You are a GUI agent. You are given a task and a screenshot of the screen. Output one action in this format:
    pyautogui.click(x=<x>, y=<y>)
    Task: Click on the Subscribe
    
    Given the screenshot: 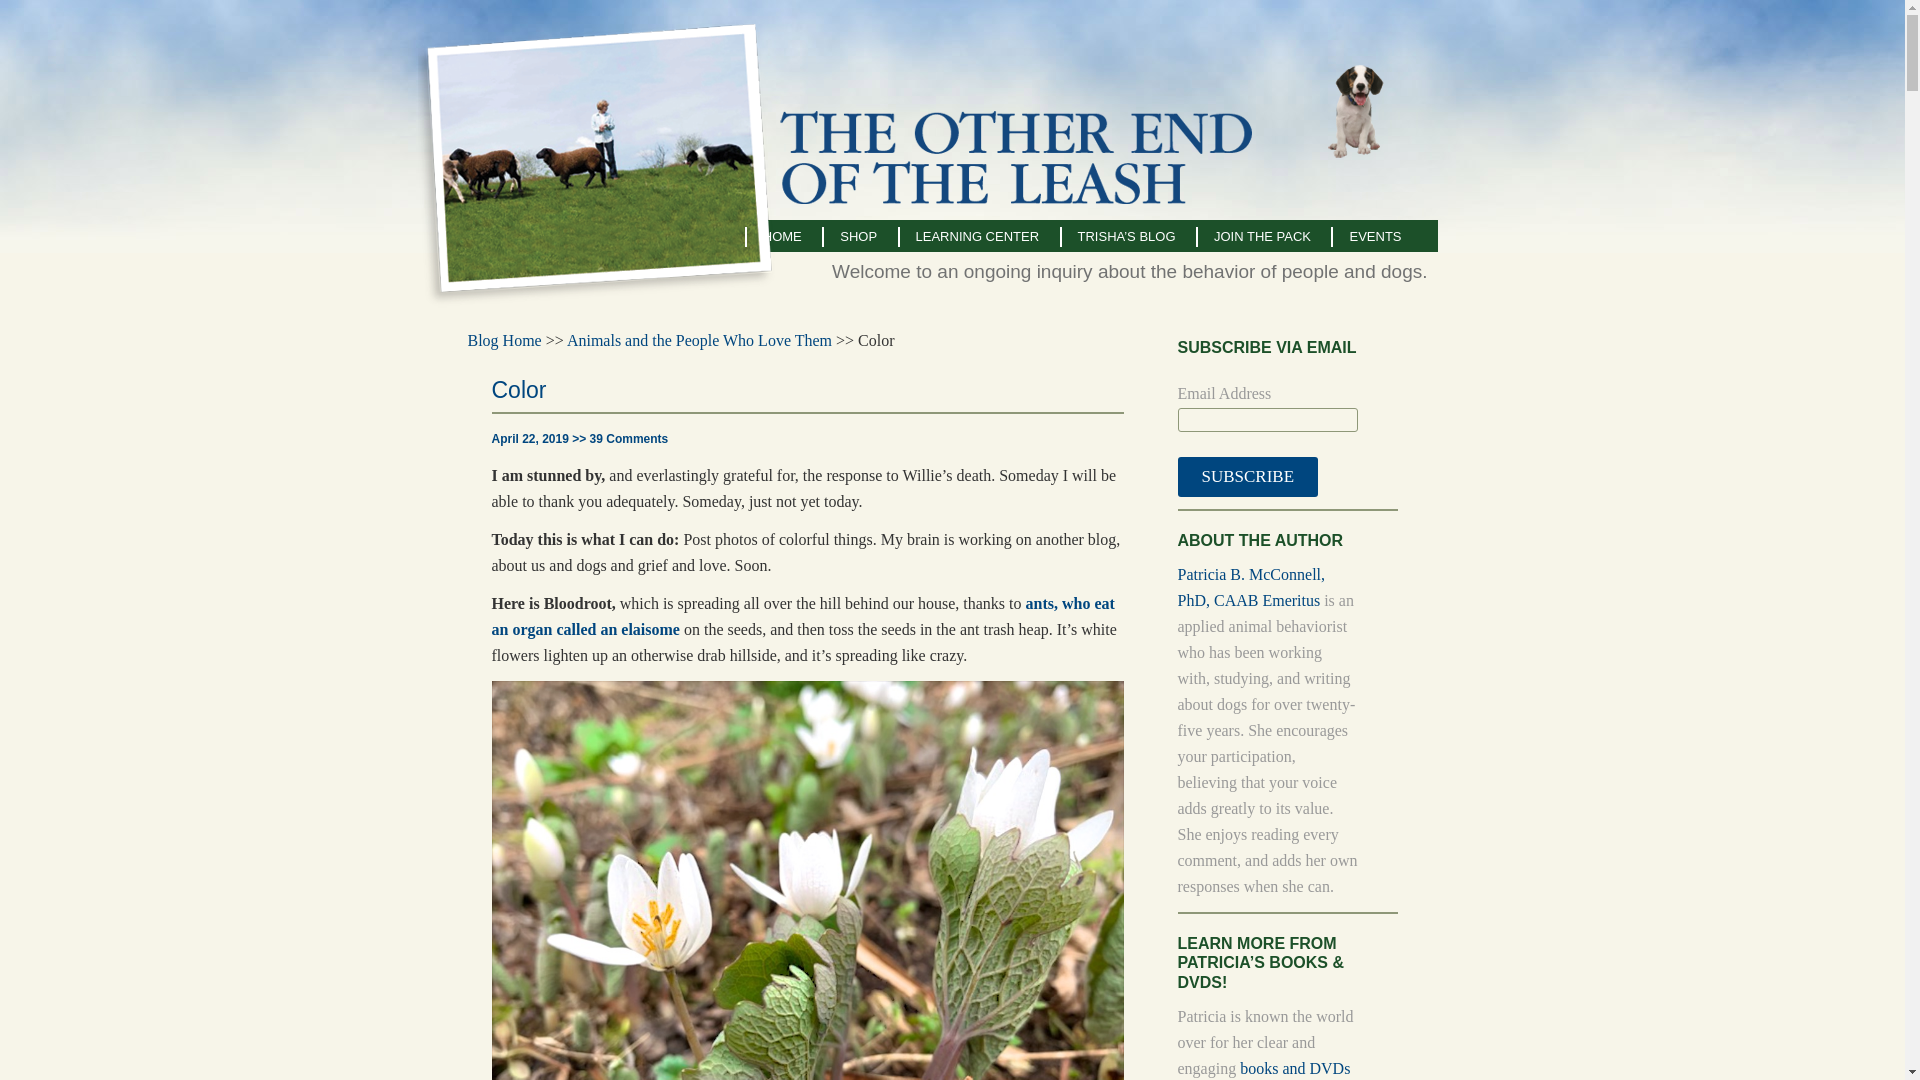 What is the action you would take?
    pyautogui.click(x=1248, y=476)
    